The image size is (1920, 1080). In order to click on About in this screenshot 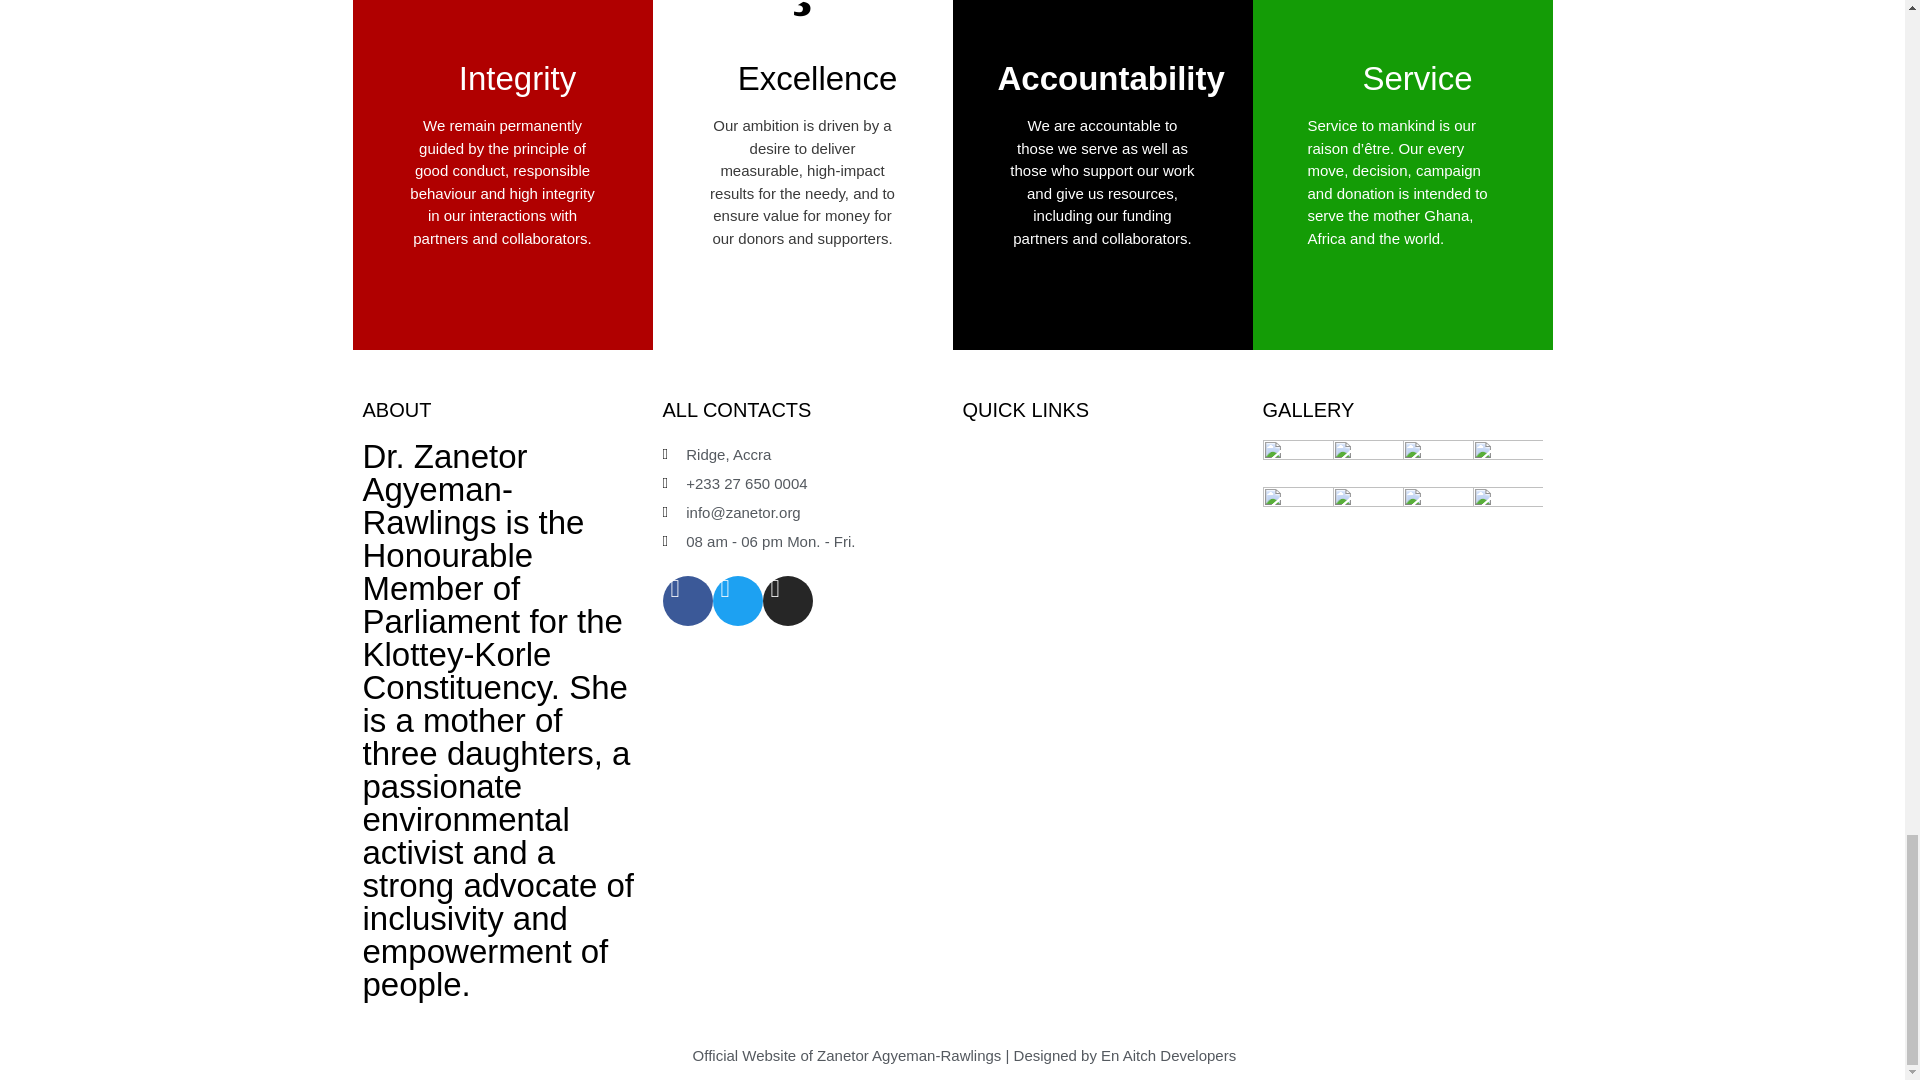, I will do `click(980, 454)`.